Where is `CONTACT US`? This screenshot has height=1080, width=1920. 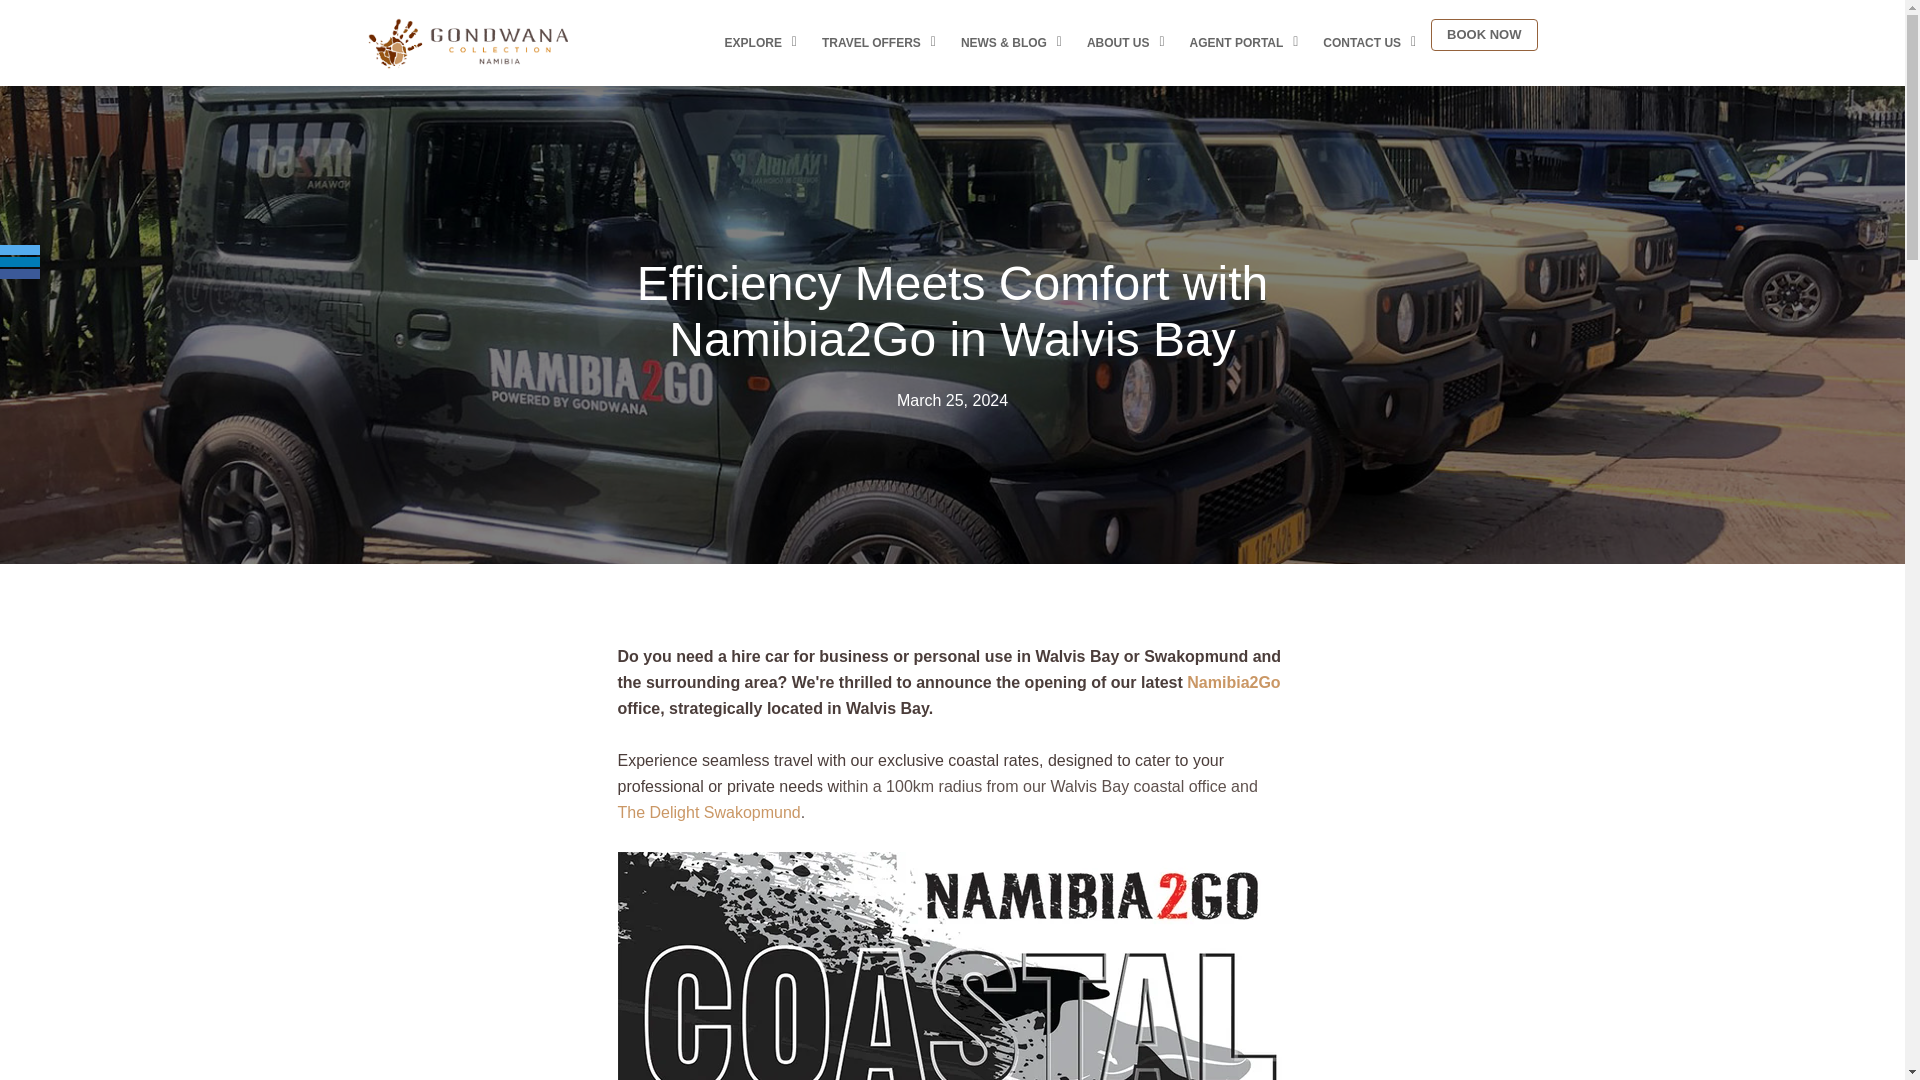 CONTACT US is located at coordinates (1372, 43).